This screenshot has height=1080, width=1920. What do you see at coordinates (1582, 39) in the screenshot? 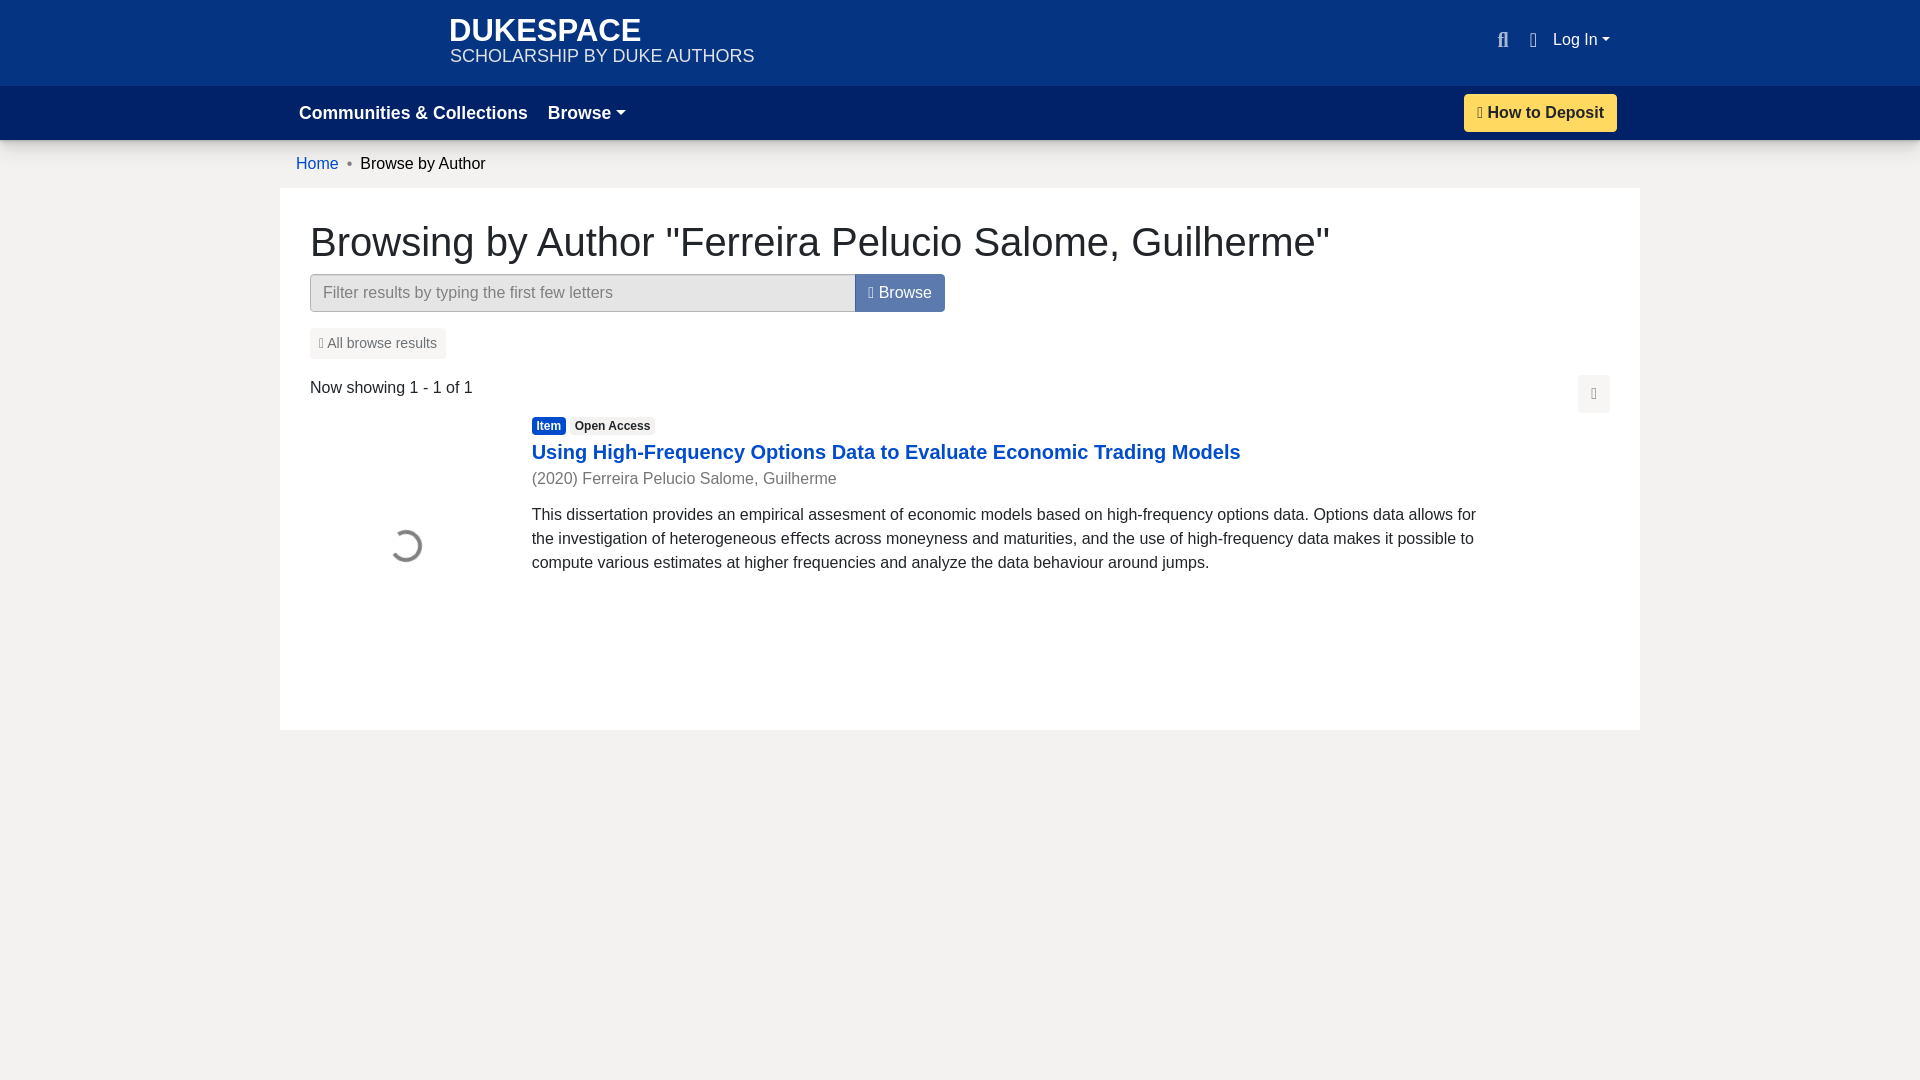
I see `Home` at bounding box center [1582, 39].